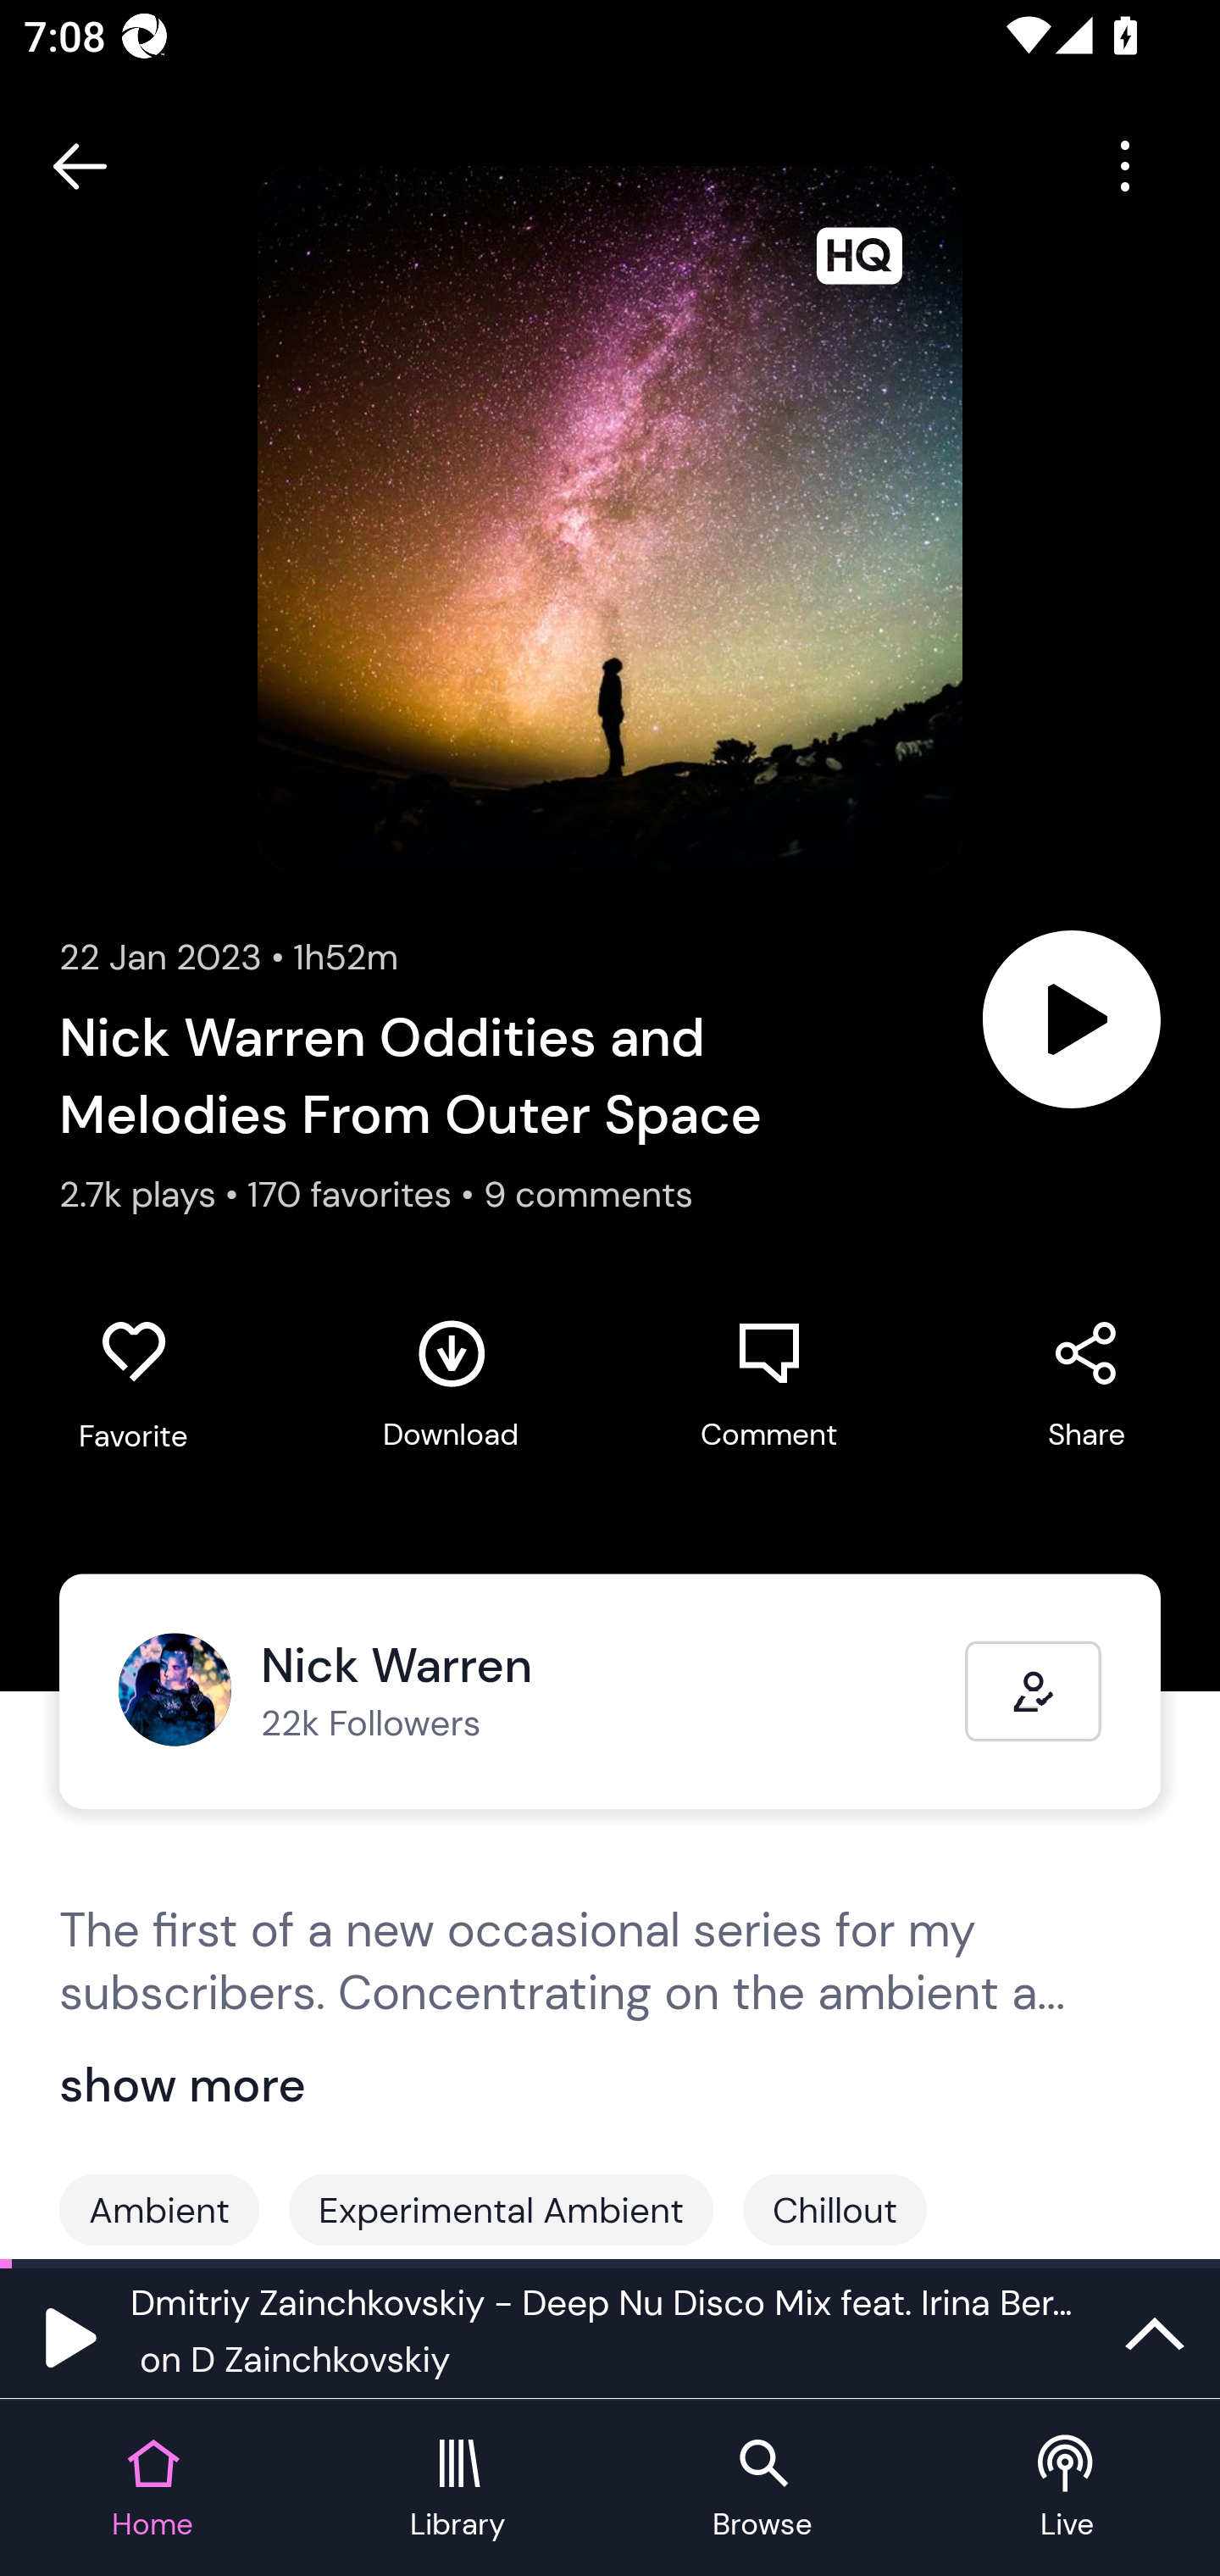 Image resolution: width=1220 pixels, height=2576 pixels. I want to click on Favorite, so click(133, 1385).